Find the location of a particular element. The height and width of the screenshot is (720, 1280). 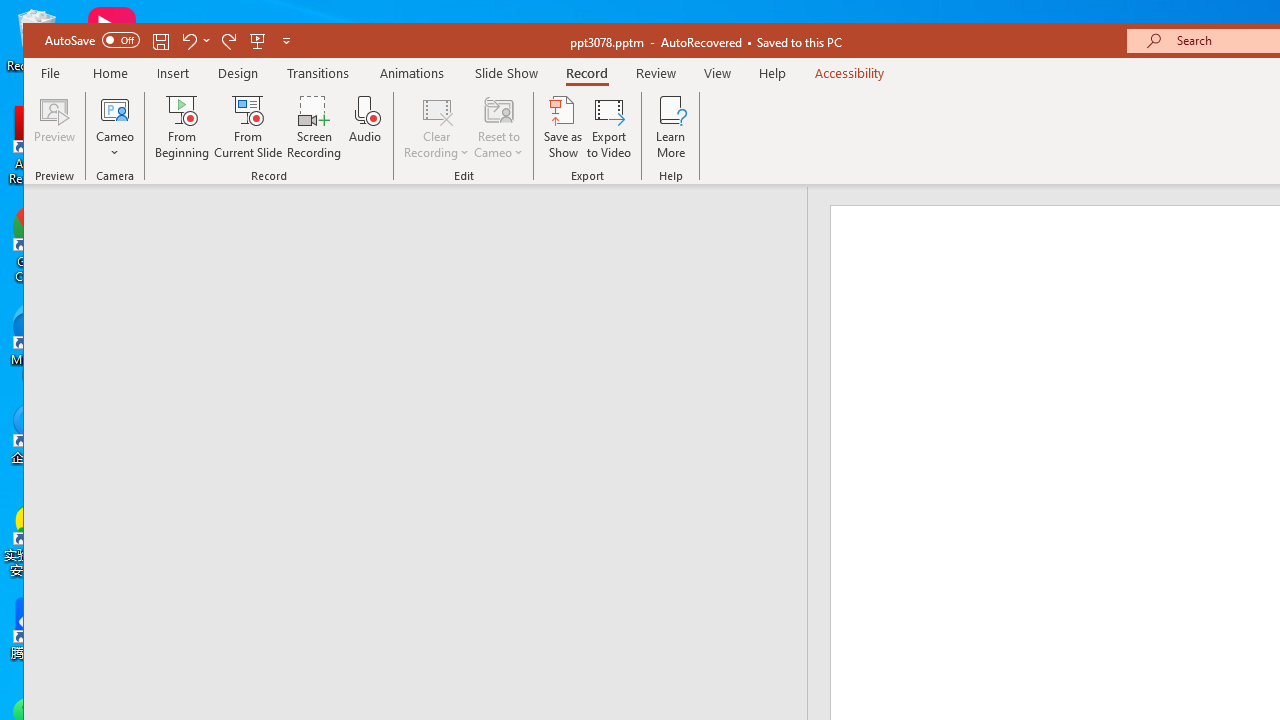

From Beginning... is located at coordinates (182, 127).